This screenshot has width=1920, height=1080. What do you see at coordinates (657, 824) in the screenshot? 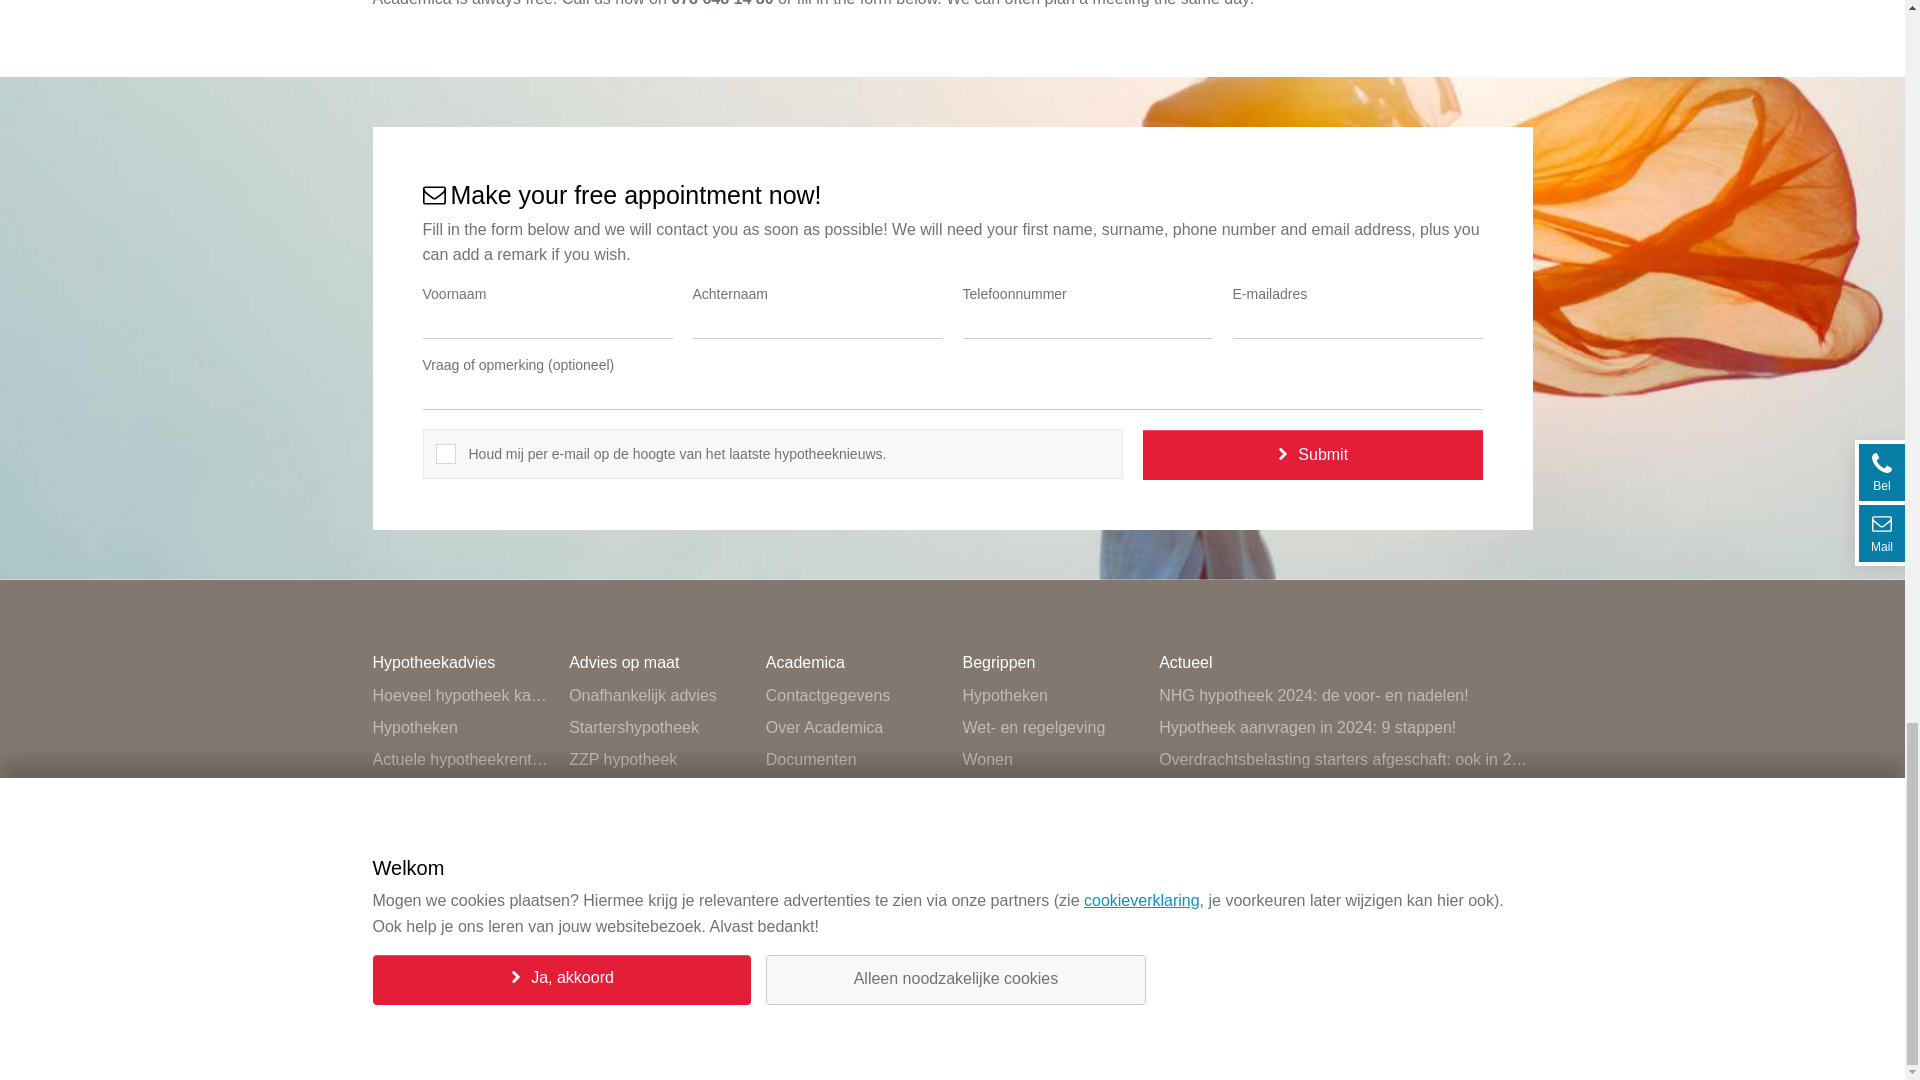
I see `Lineaire hypotheek` at bounding box center [657, 824].